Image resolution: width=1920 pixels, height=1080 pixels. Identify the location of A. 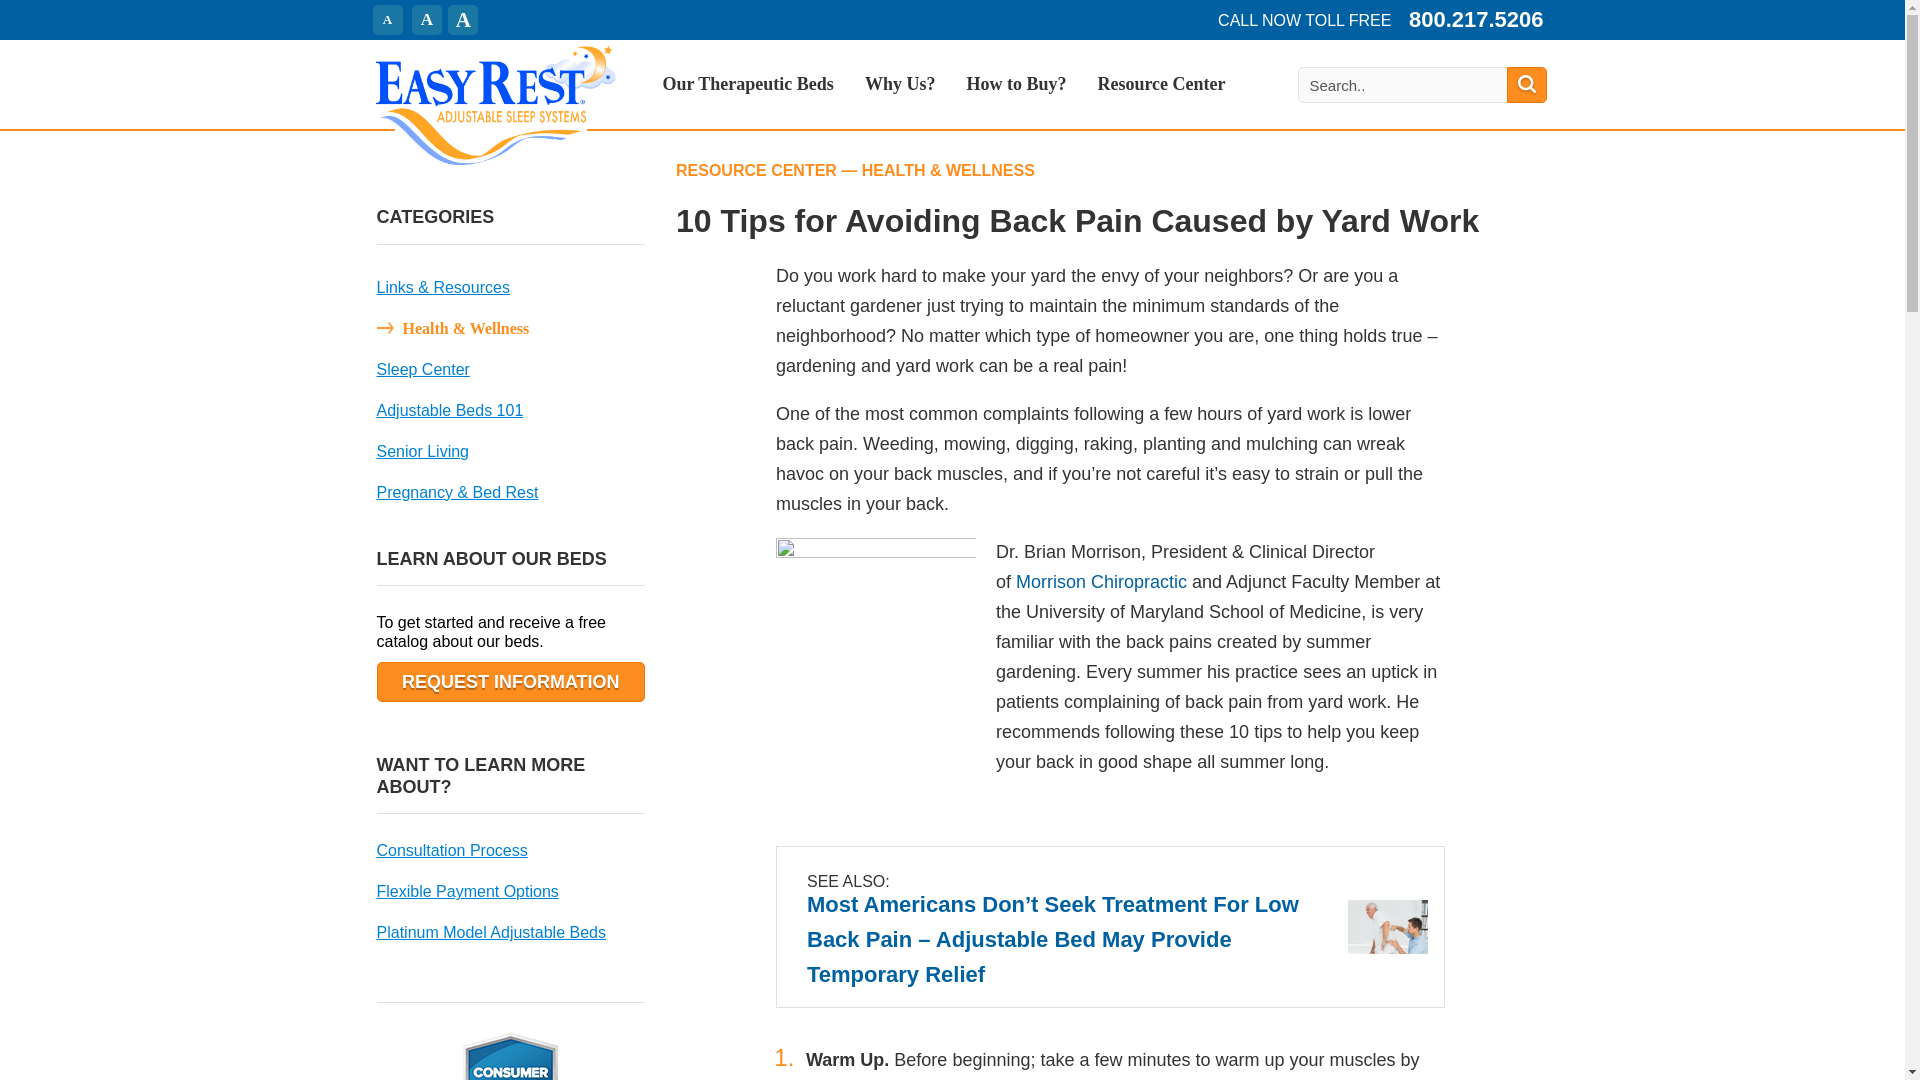
(426, 20).